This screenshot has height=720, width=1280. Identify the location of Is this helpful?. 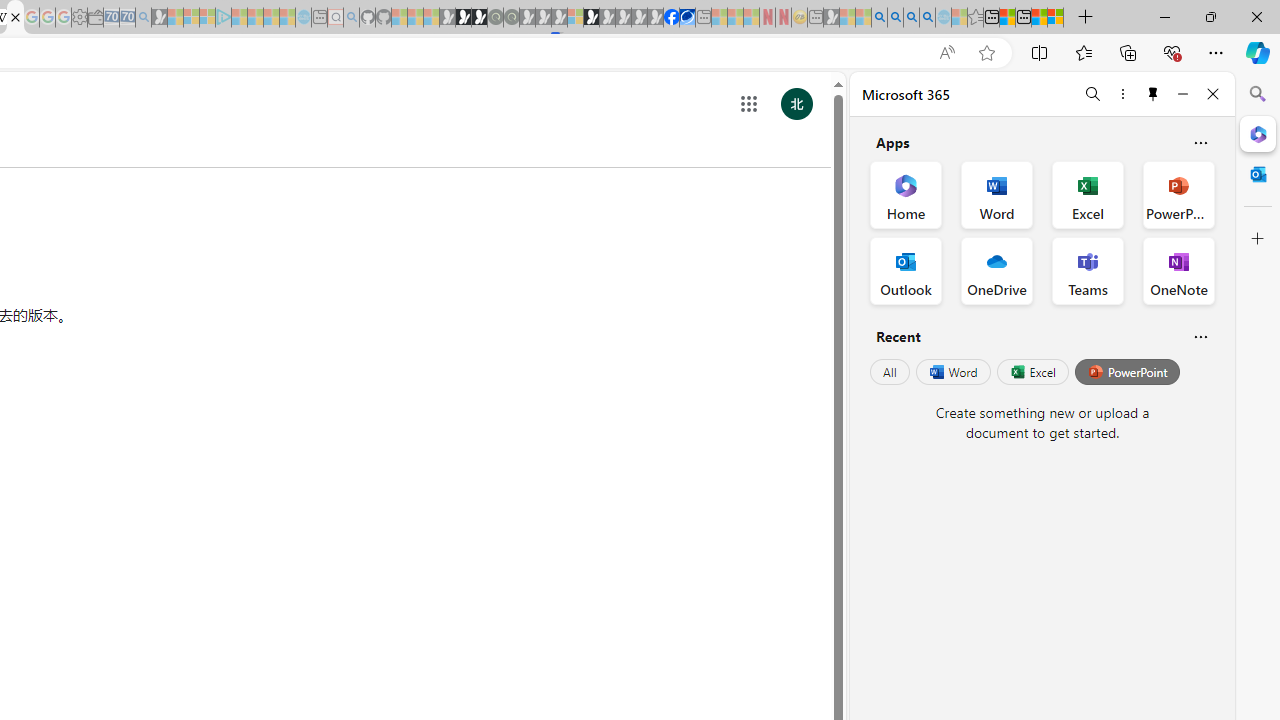
(1200, 336).